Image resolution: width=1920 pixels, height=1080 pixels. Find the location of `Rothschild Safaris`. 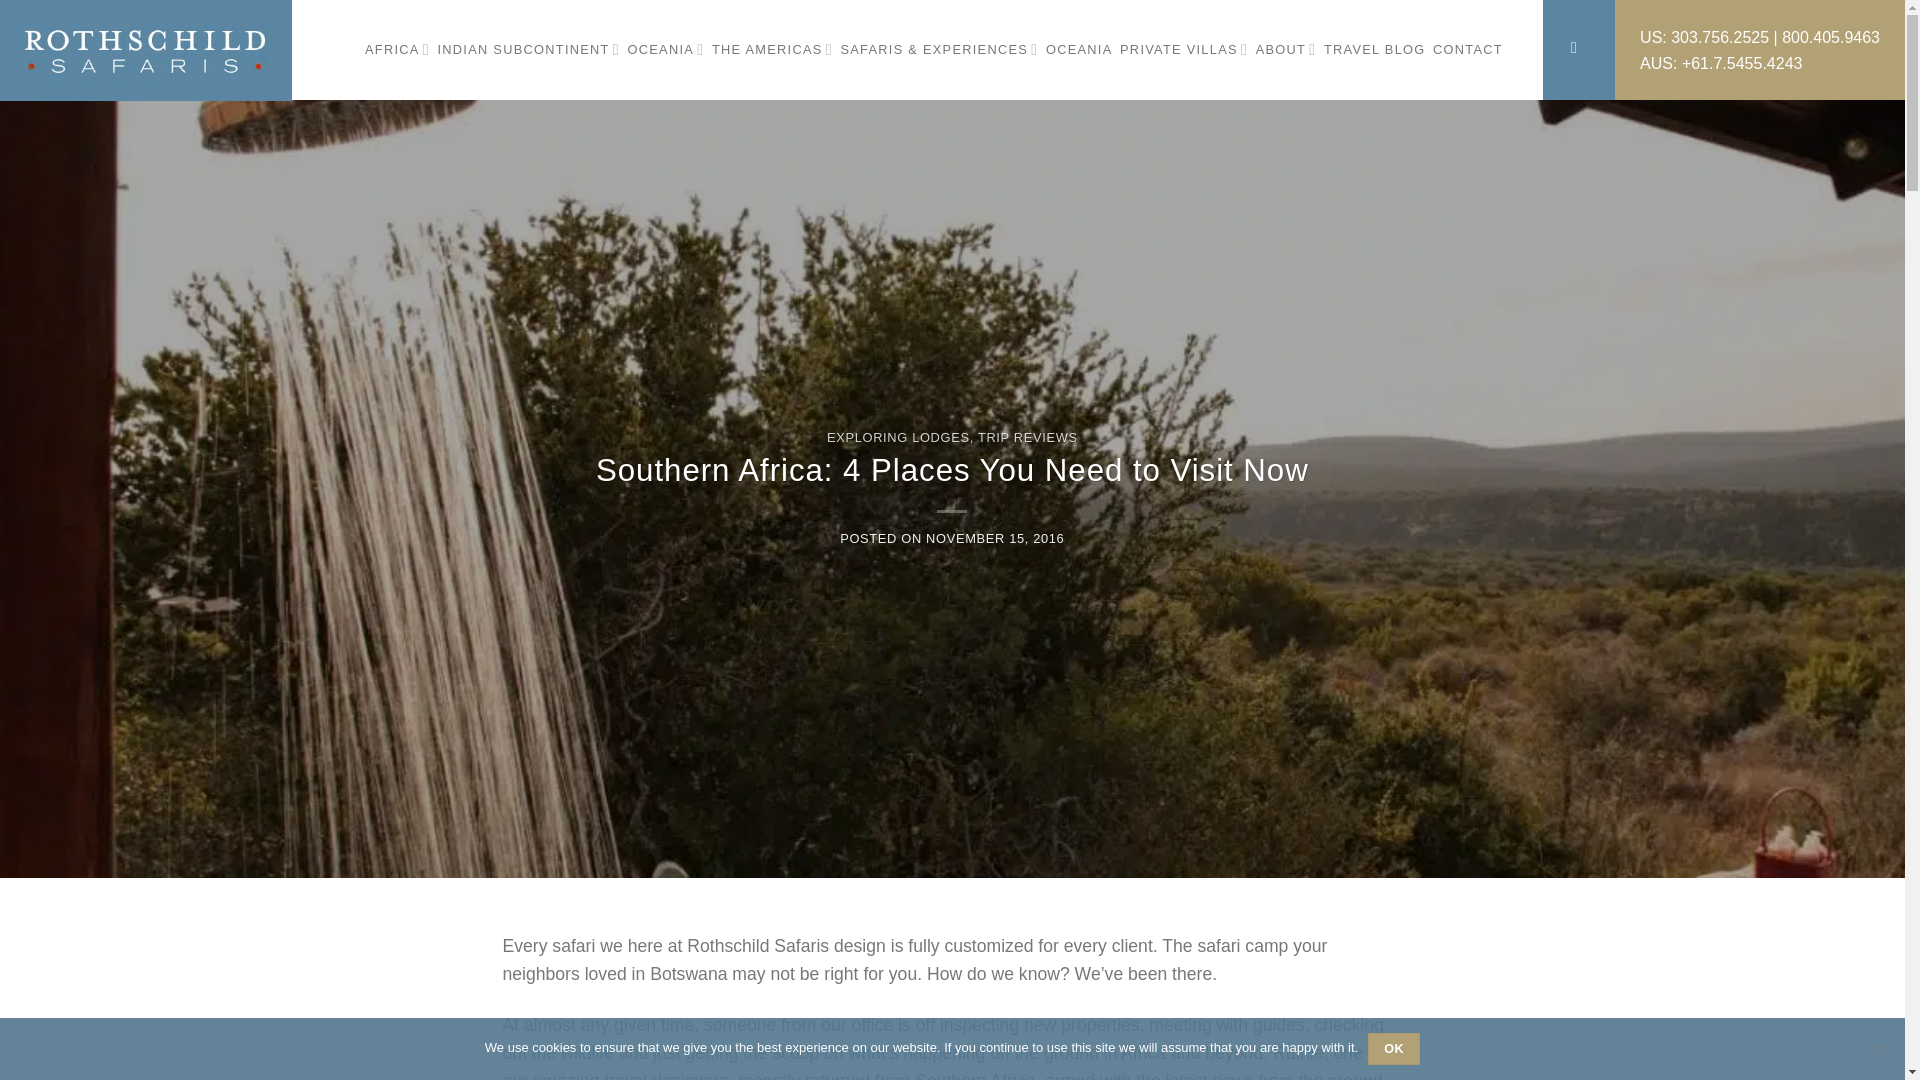

Rothschild Safaris is located at coordinates (148, 50).